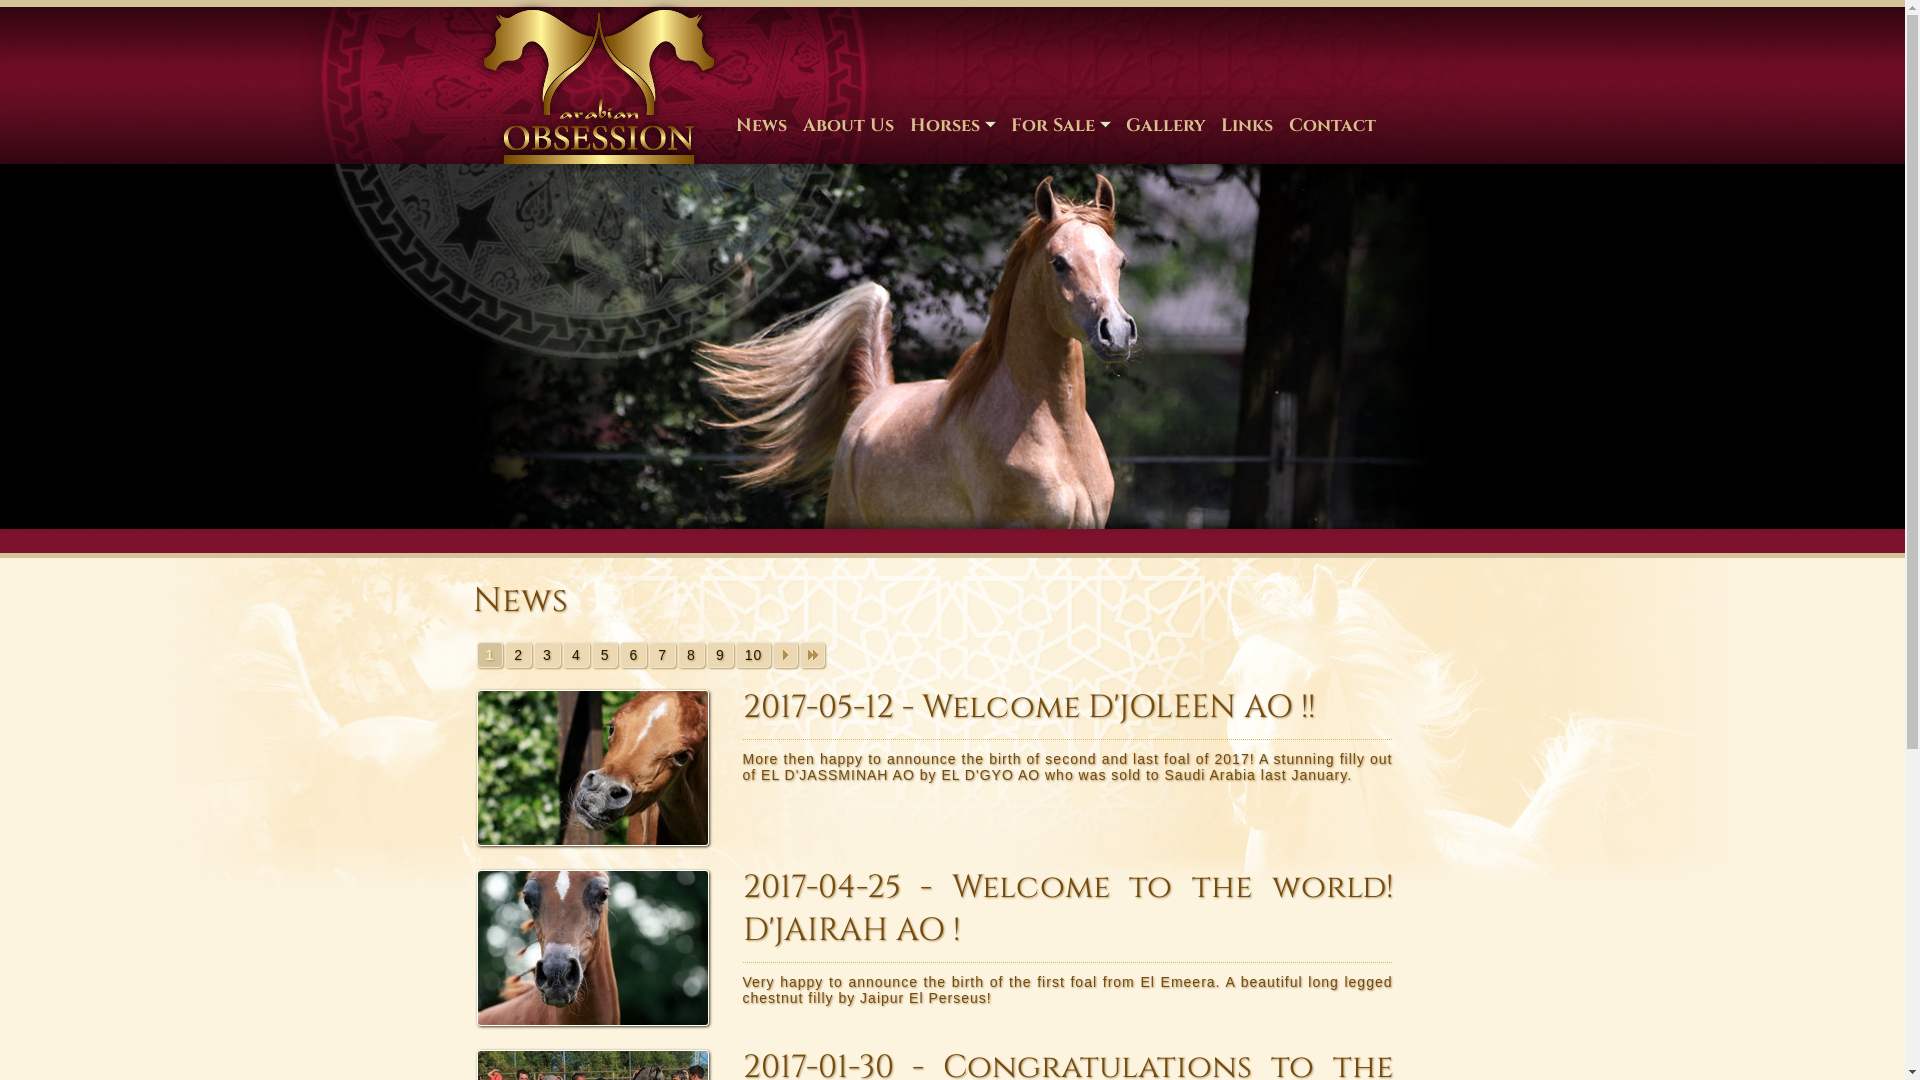  I want to click on next page, so click(786, 655).